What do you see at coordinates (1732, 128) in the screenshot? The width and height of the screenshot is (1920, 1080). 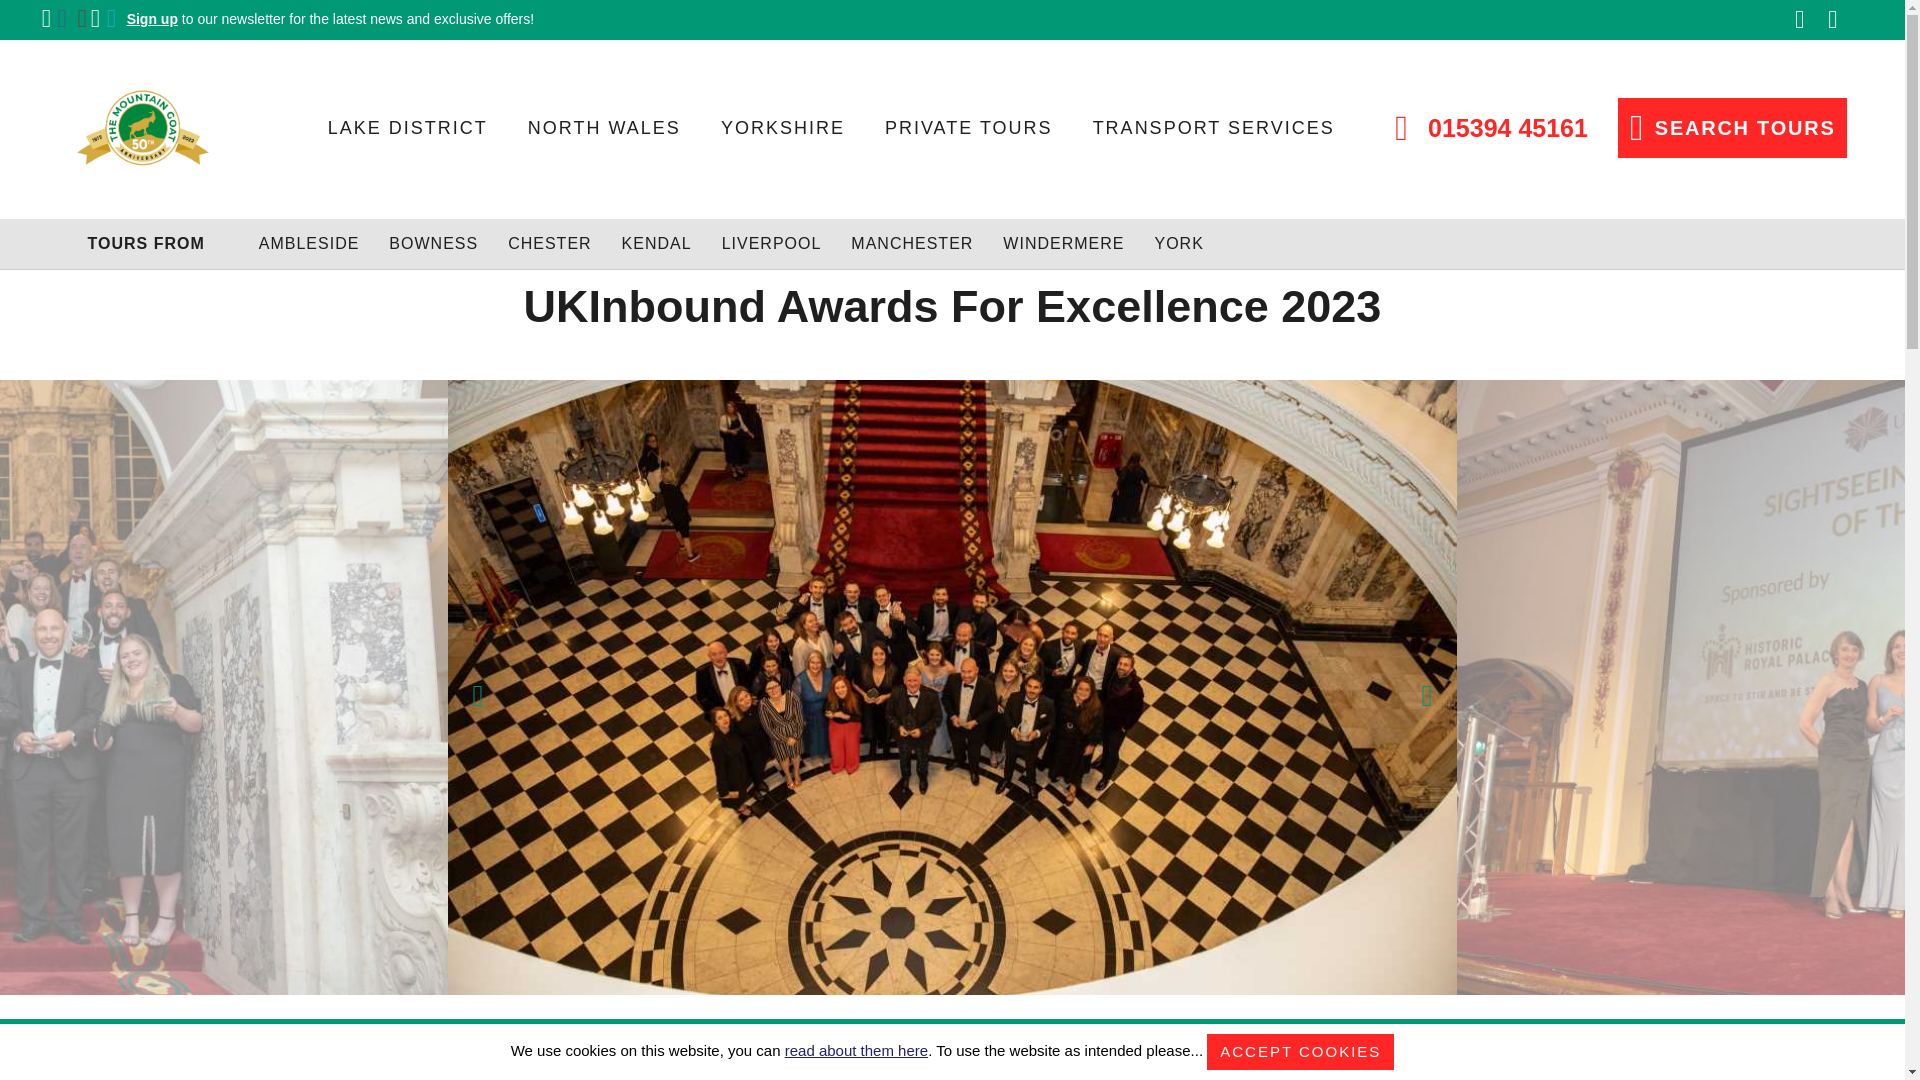 I see `Search Tours` at bounding box center [1732, 128].